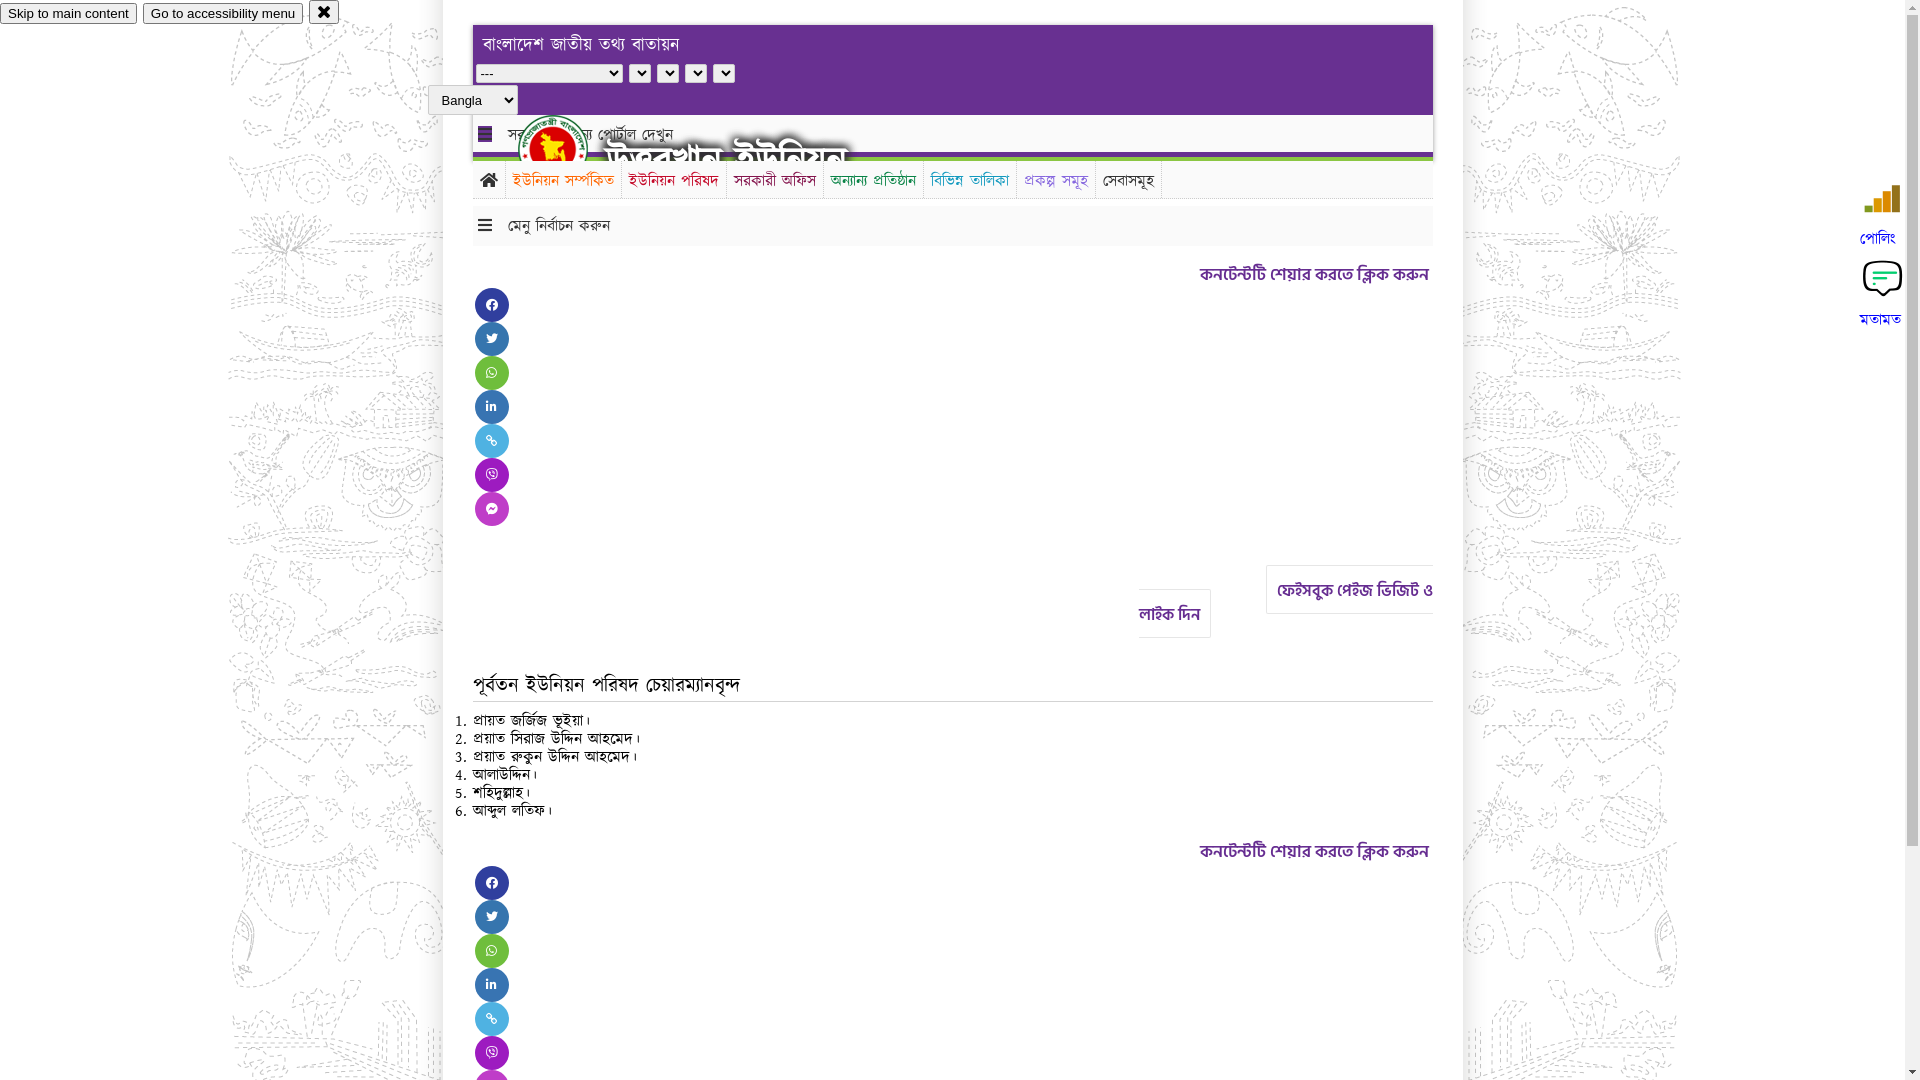 The height and width of the screenshot is (1080, 1920). I want to click on Skip to main content, so click(68, 14).